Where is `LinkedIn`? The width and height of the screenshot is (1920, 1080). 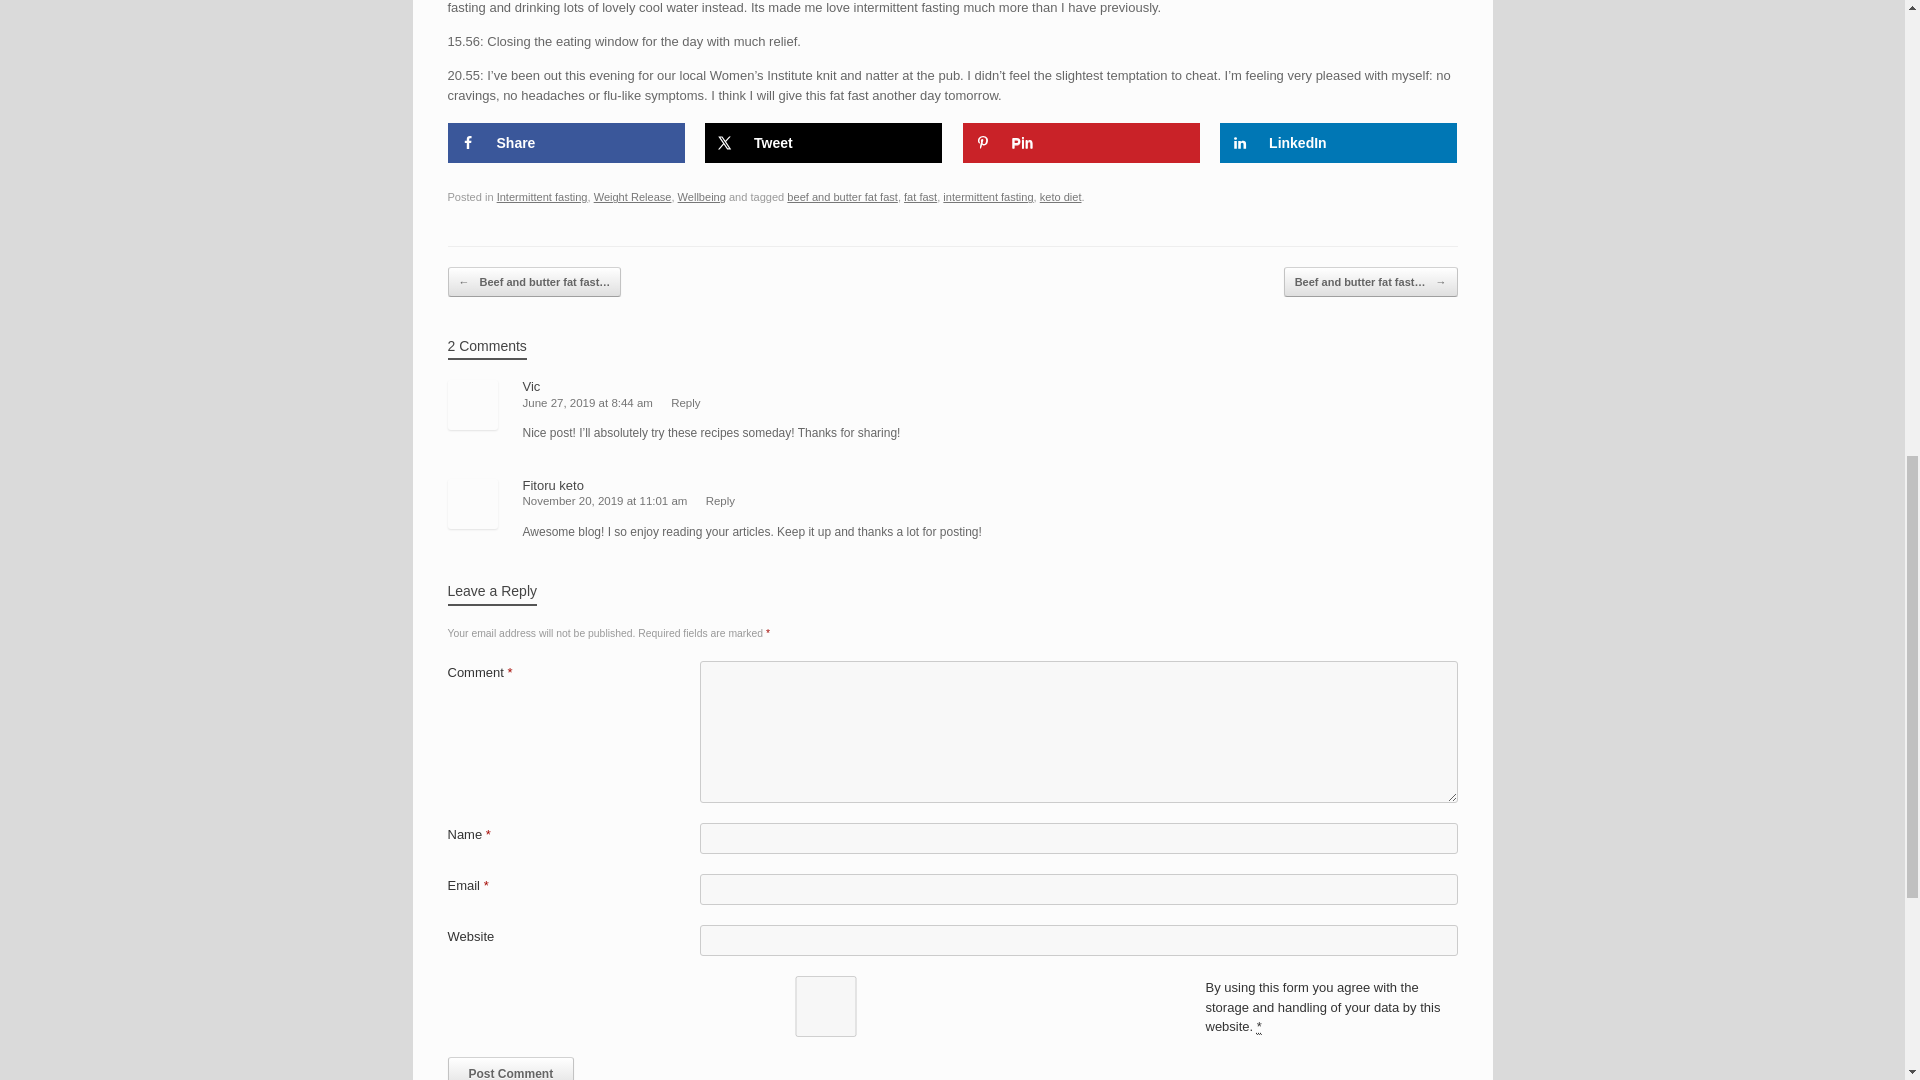
LinkedIn is located at coordinates (1338, 143).